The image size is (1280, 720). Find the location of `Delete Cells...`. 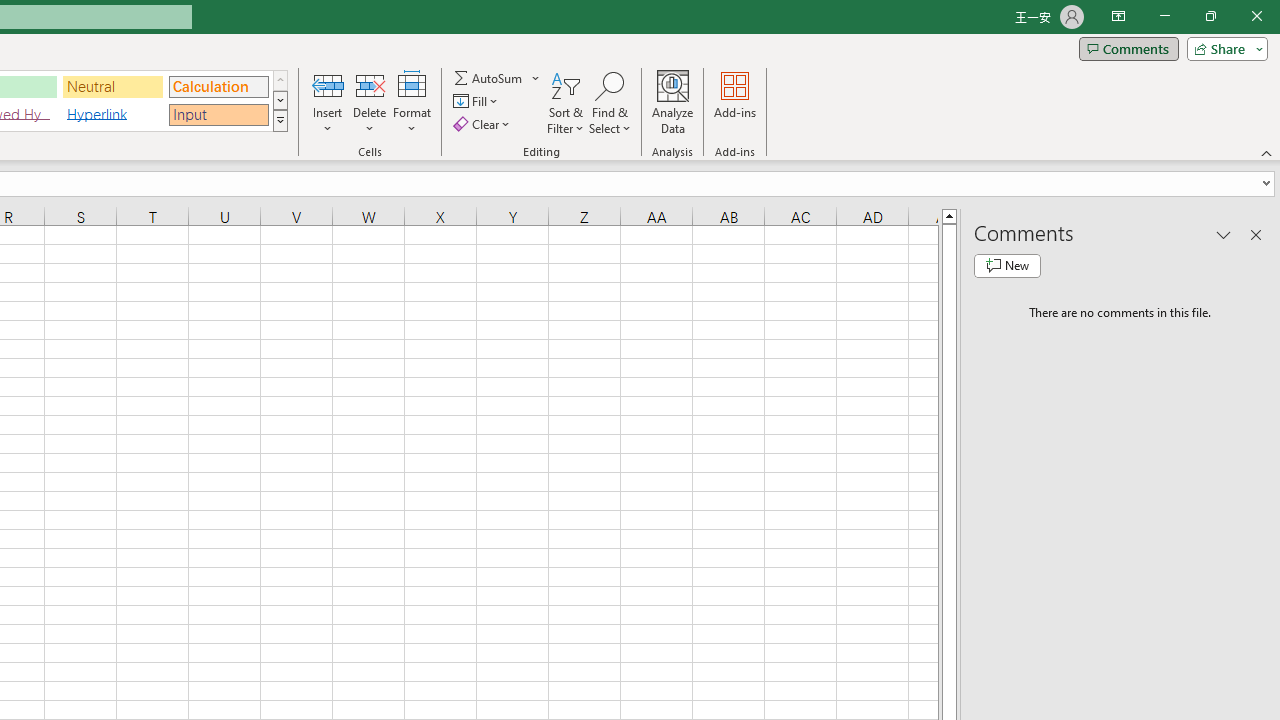

Delete Cells... is located at coordinates (370, 84).